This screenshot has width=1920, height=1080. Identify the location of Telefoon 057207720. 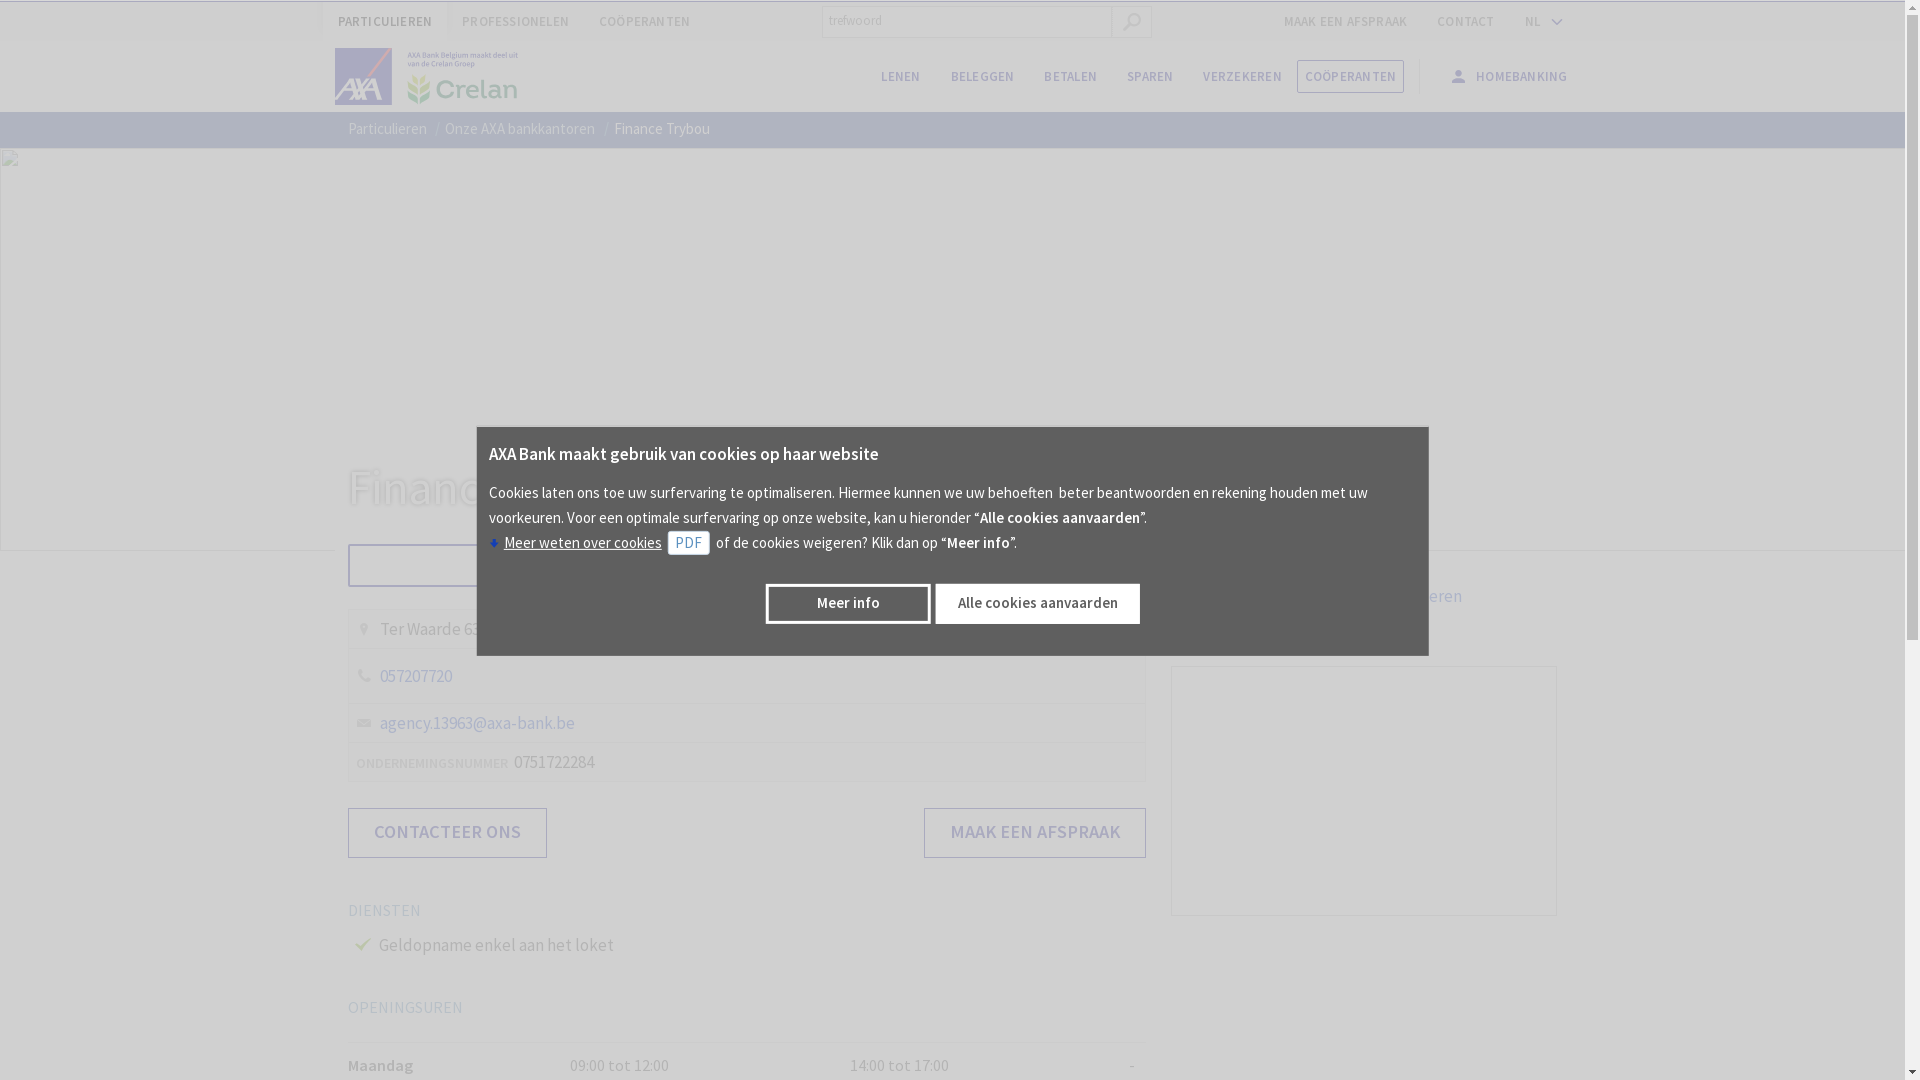
(746, 676).